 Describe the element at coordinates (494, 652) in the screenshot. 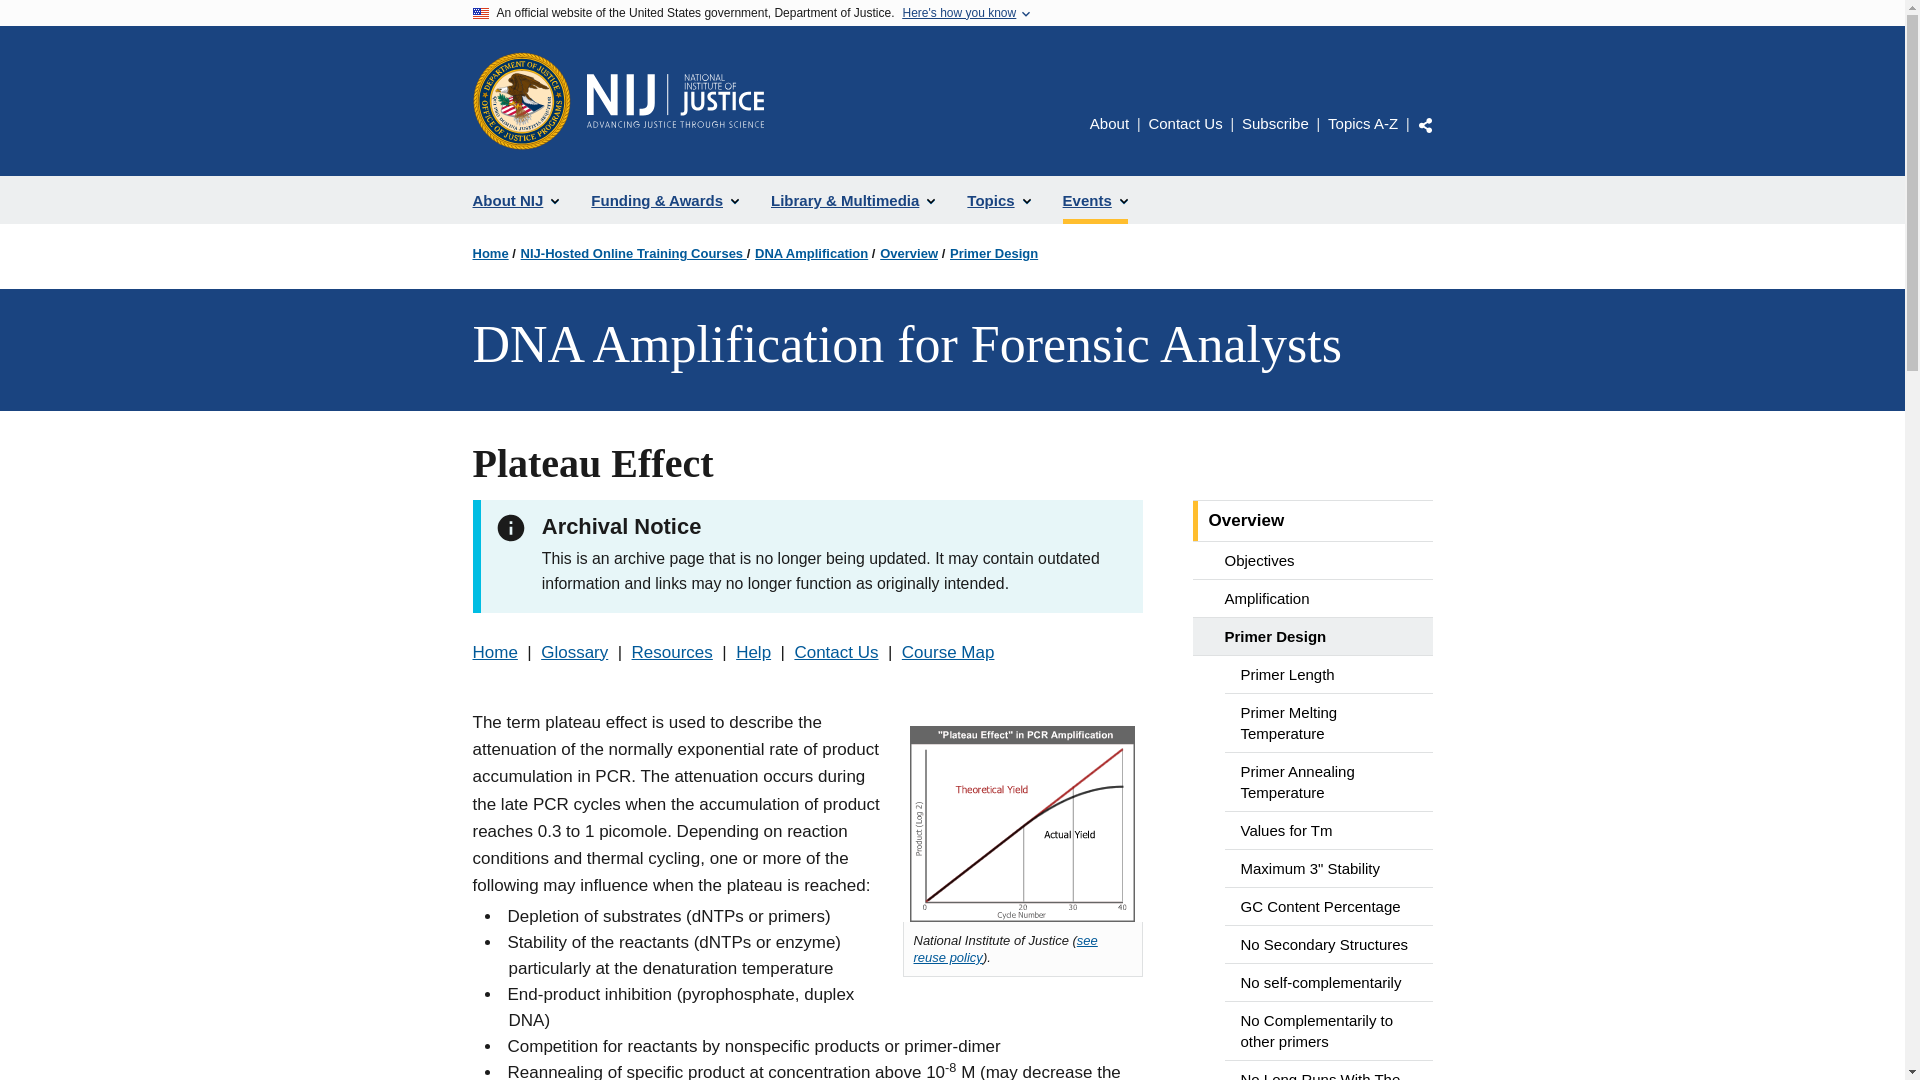

I see `Home` at that location.